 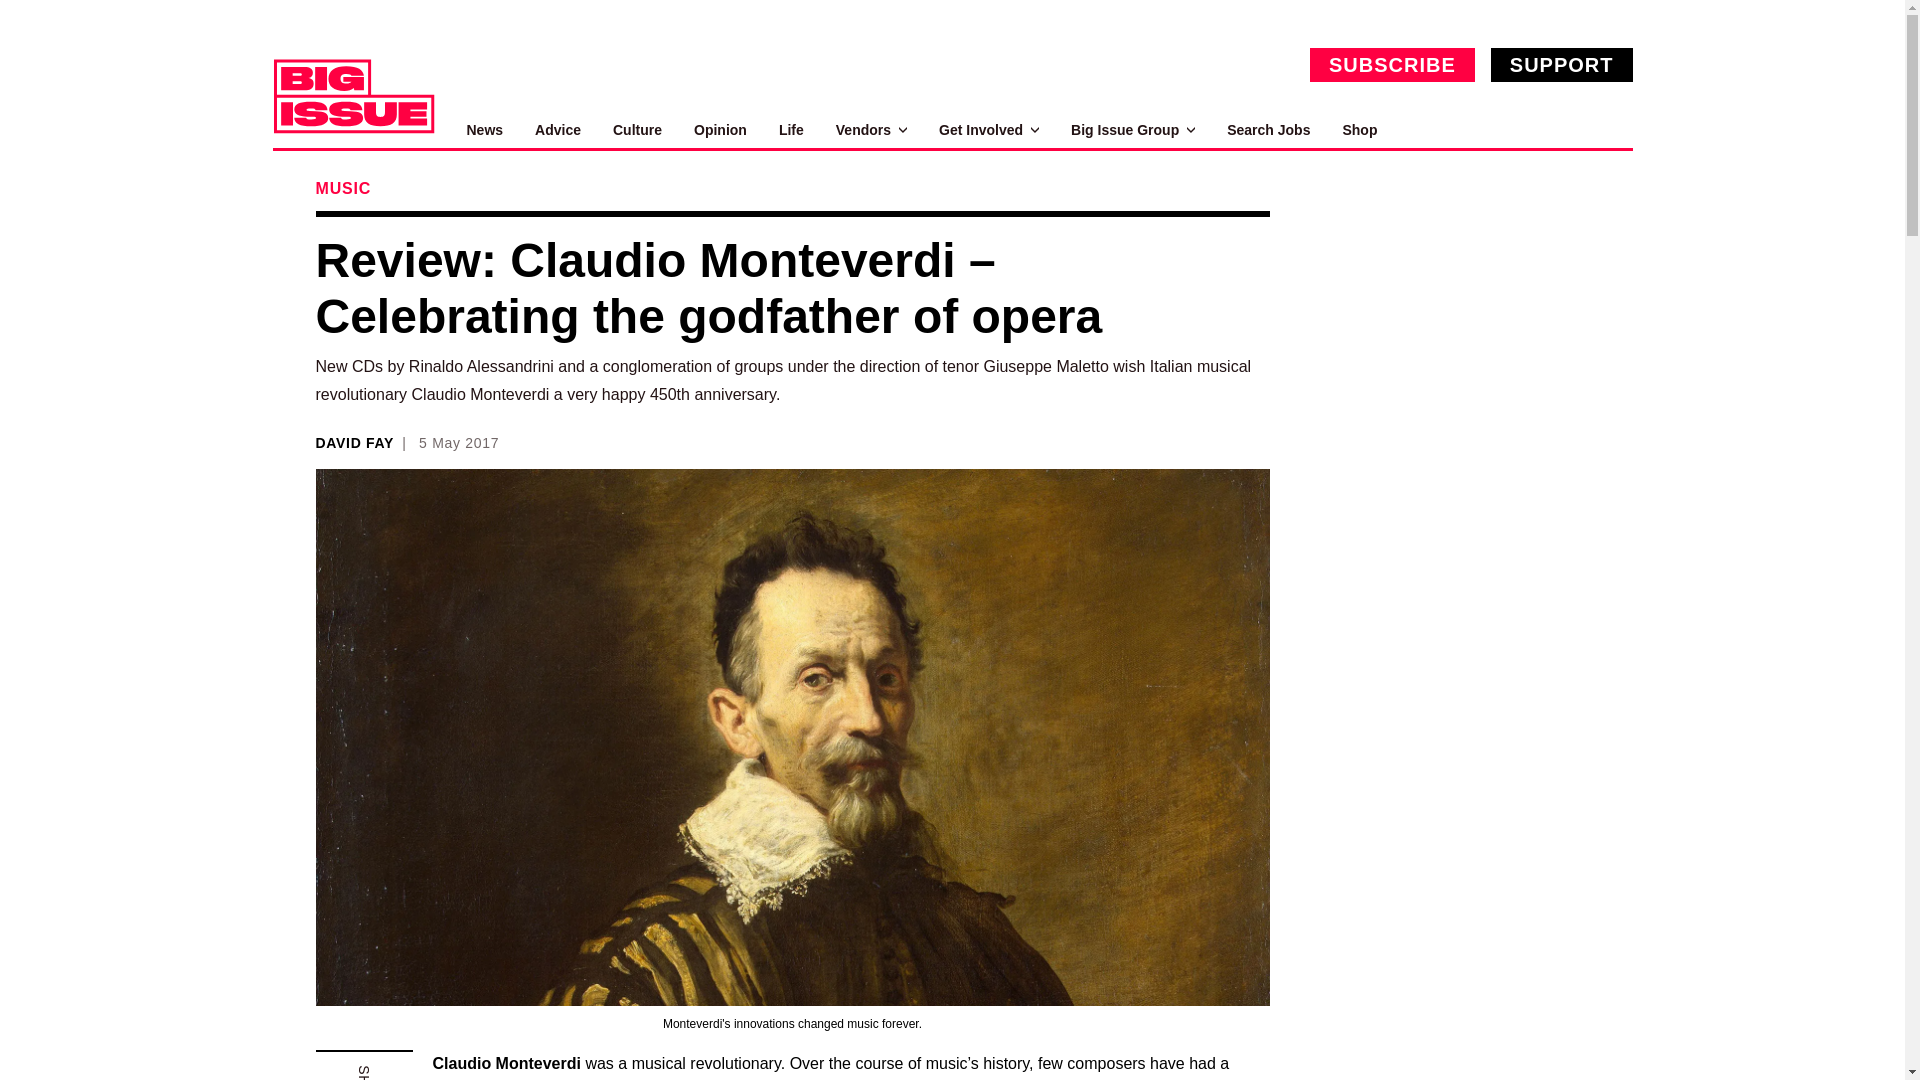 I want to click on Culture, so click(x=637, y=130).